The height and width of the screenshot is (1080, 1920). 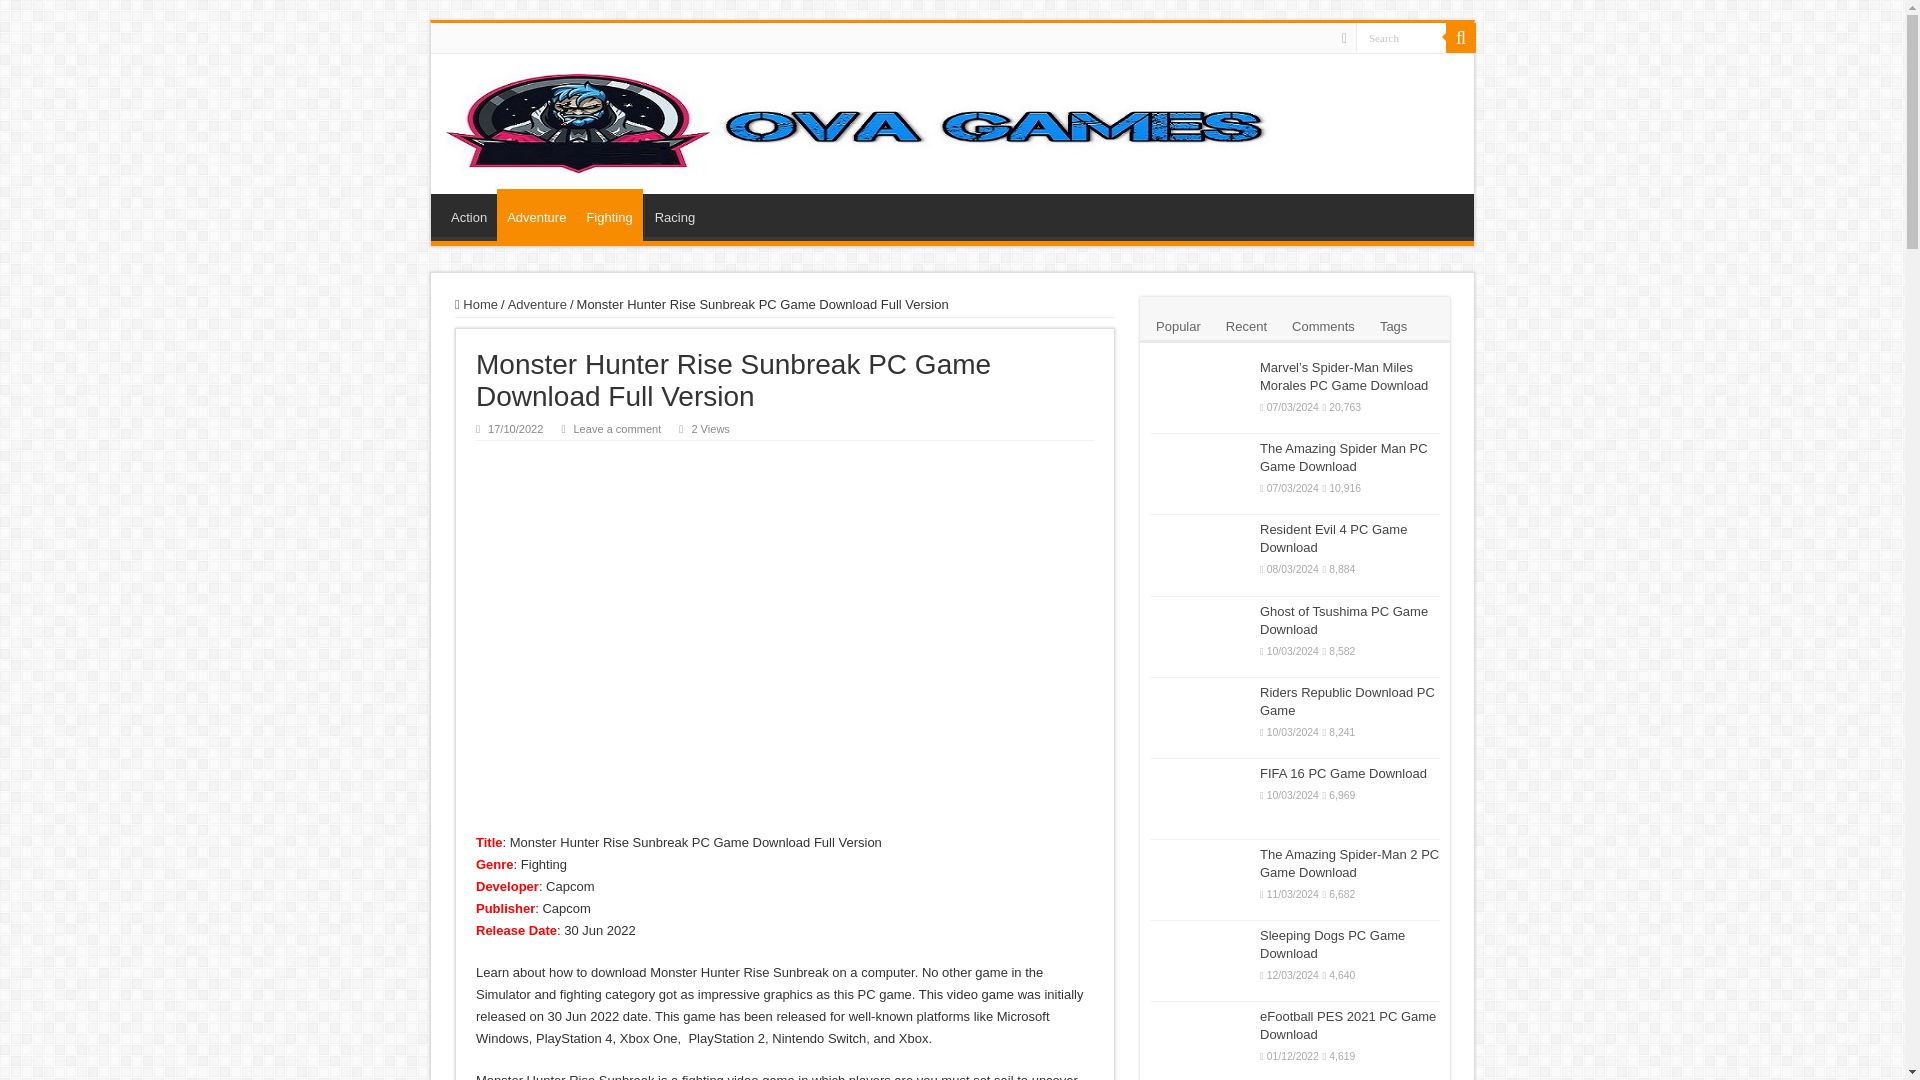 I want to click on Racing, so click(x=674, y=215).